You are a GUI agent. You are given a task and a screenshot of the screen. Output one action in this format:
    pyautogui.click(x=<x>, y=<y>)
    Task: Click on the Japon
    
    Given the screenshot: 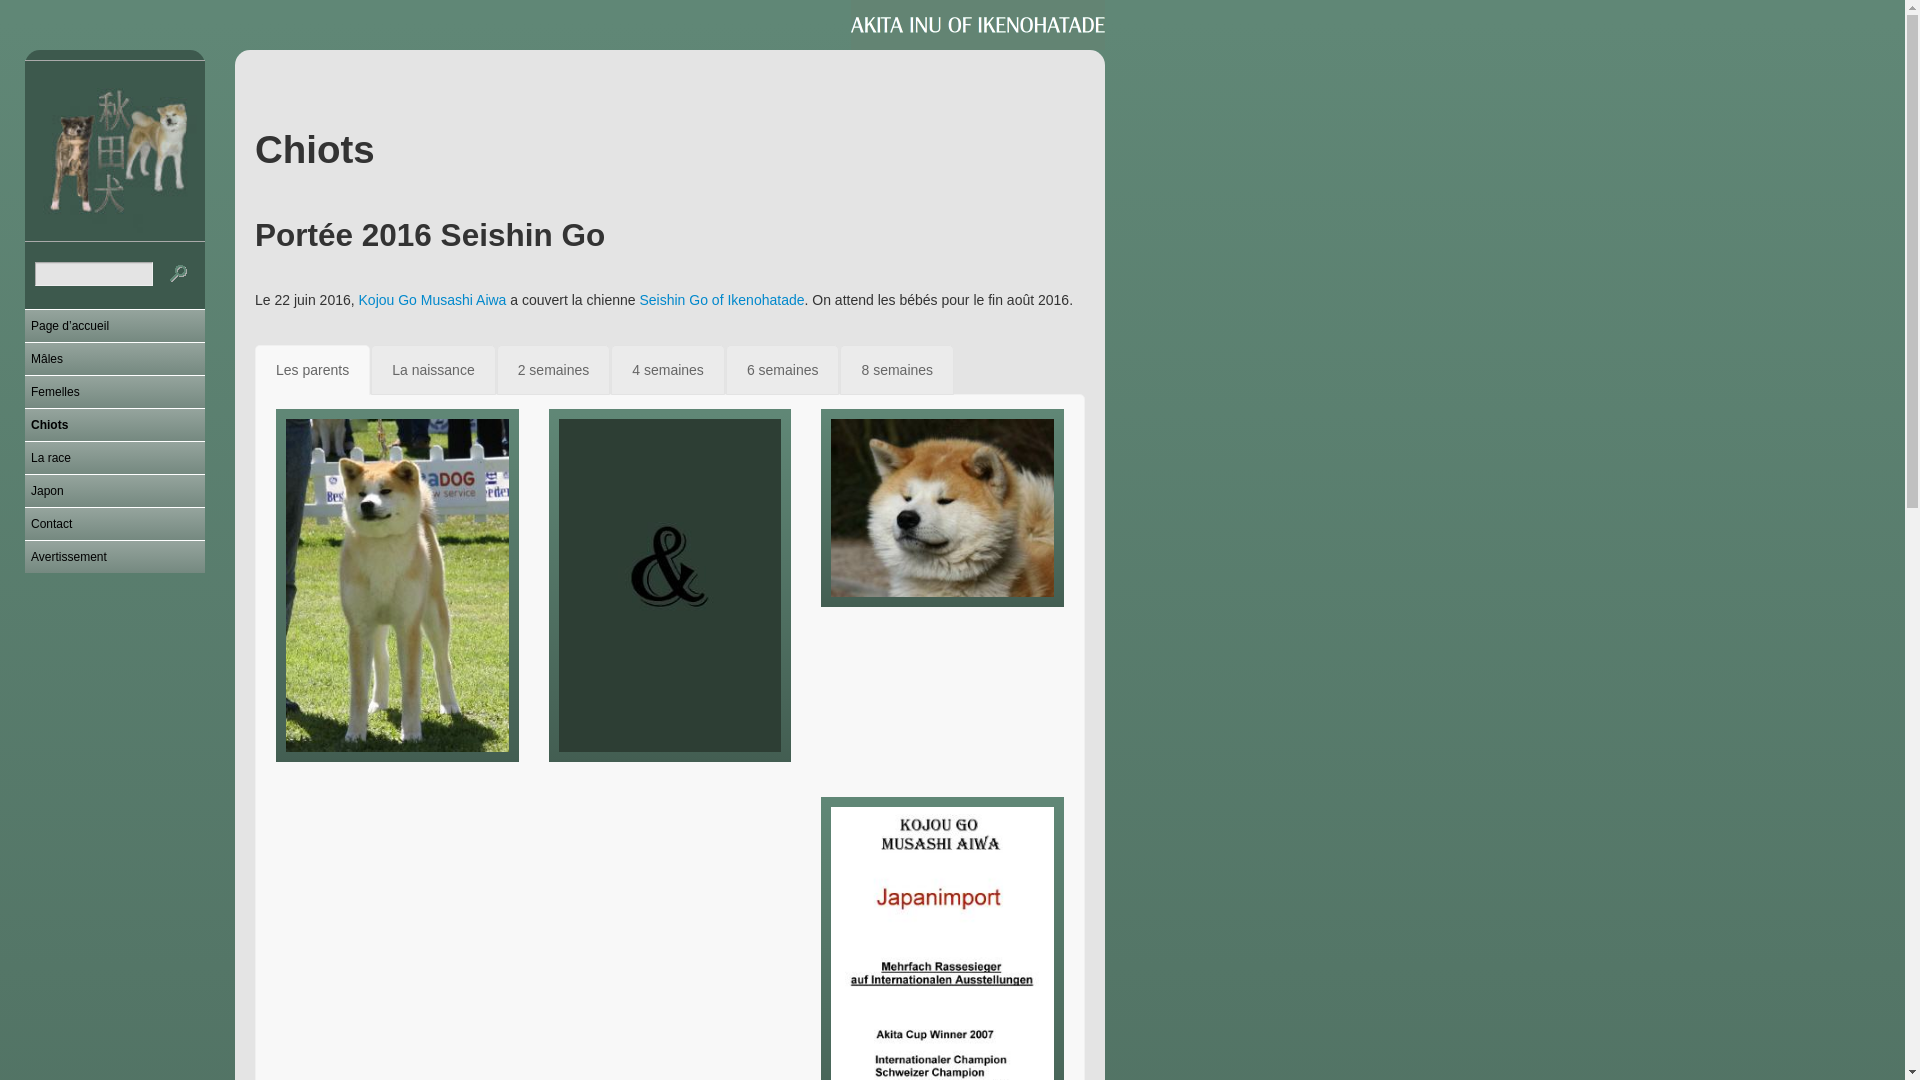 What is the action you would take?
    pyautogui.click(x=115, y=490)
    